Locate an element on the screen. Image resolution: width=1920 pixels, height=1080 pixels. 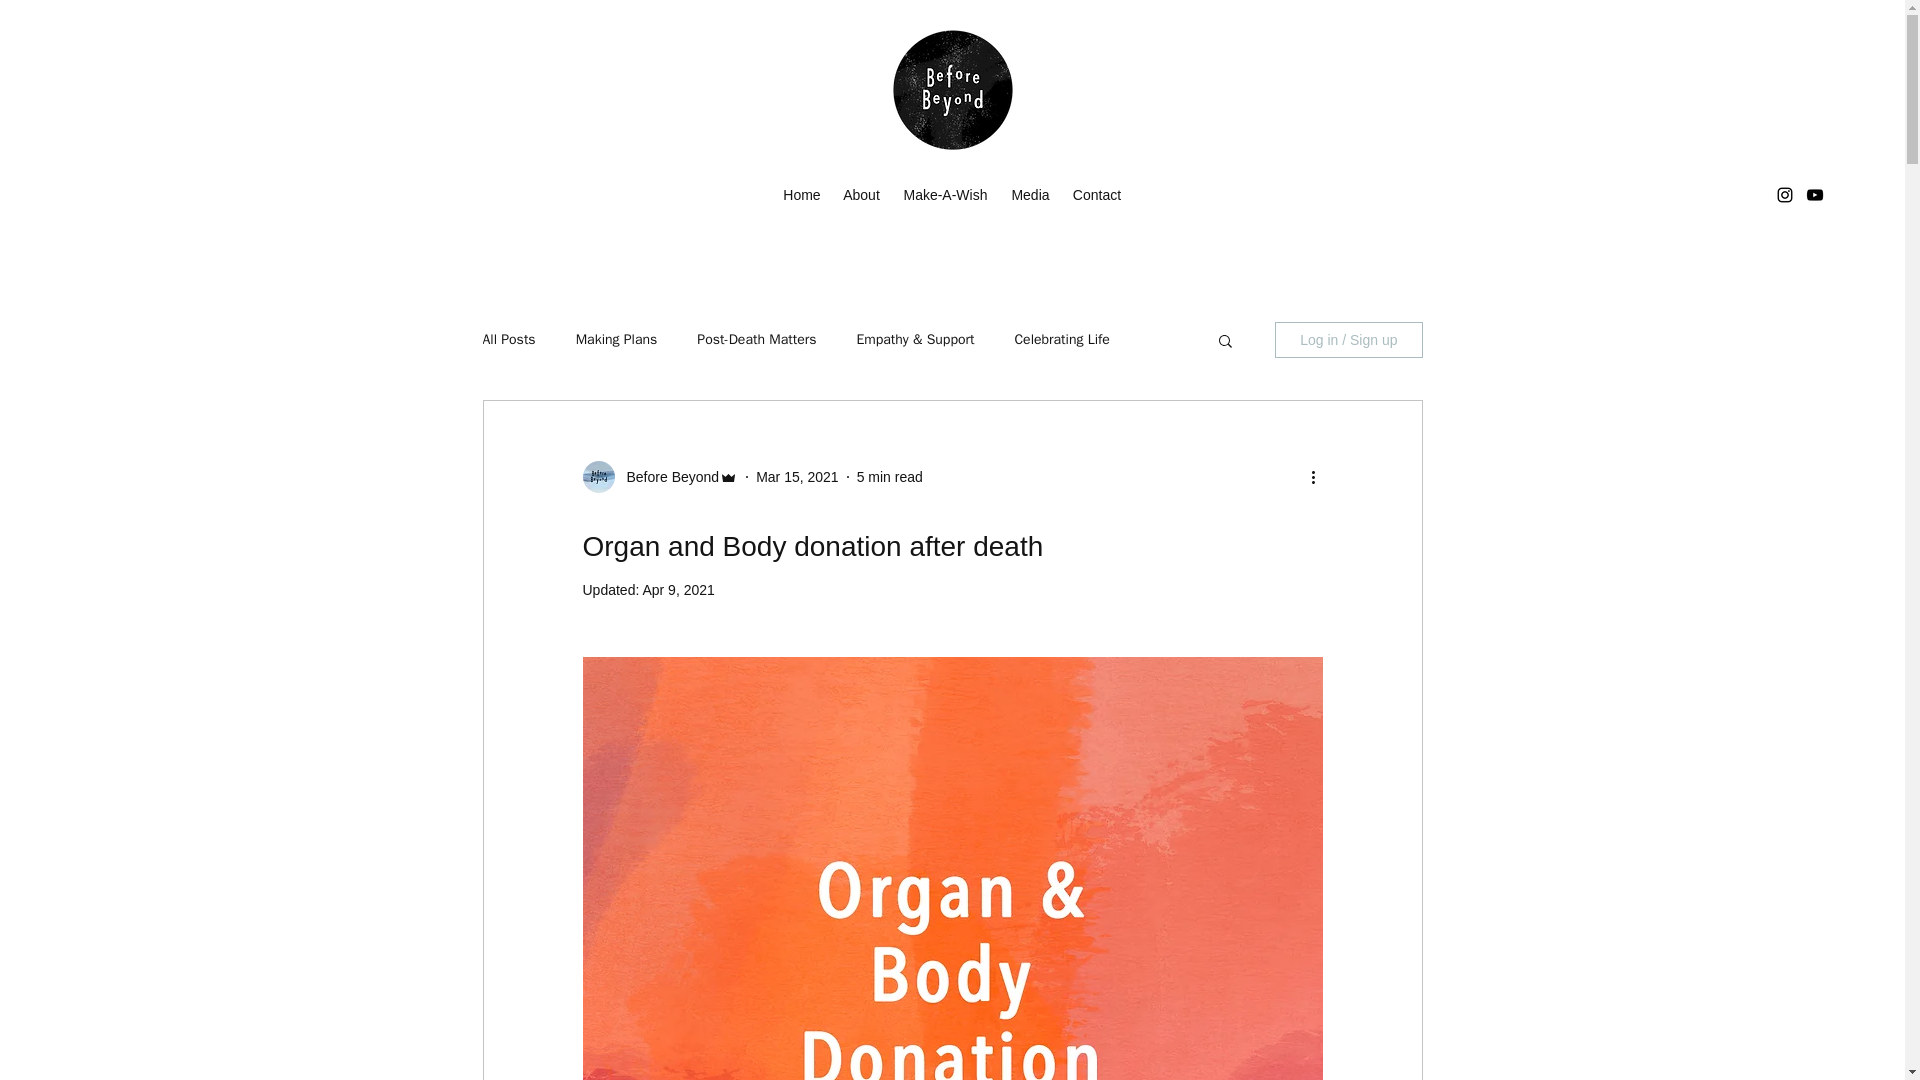
Make-A-Wish is located at coordinates (944, 194).